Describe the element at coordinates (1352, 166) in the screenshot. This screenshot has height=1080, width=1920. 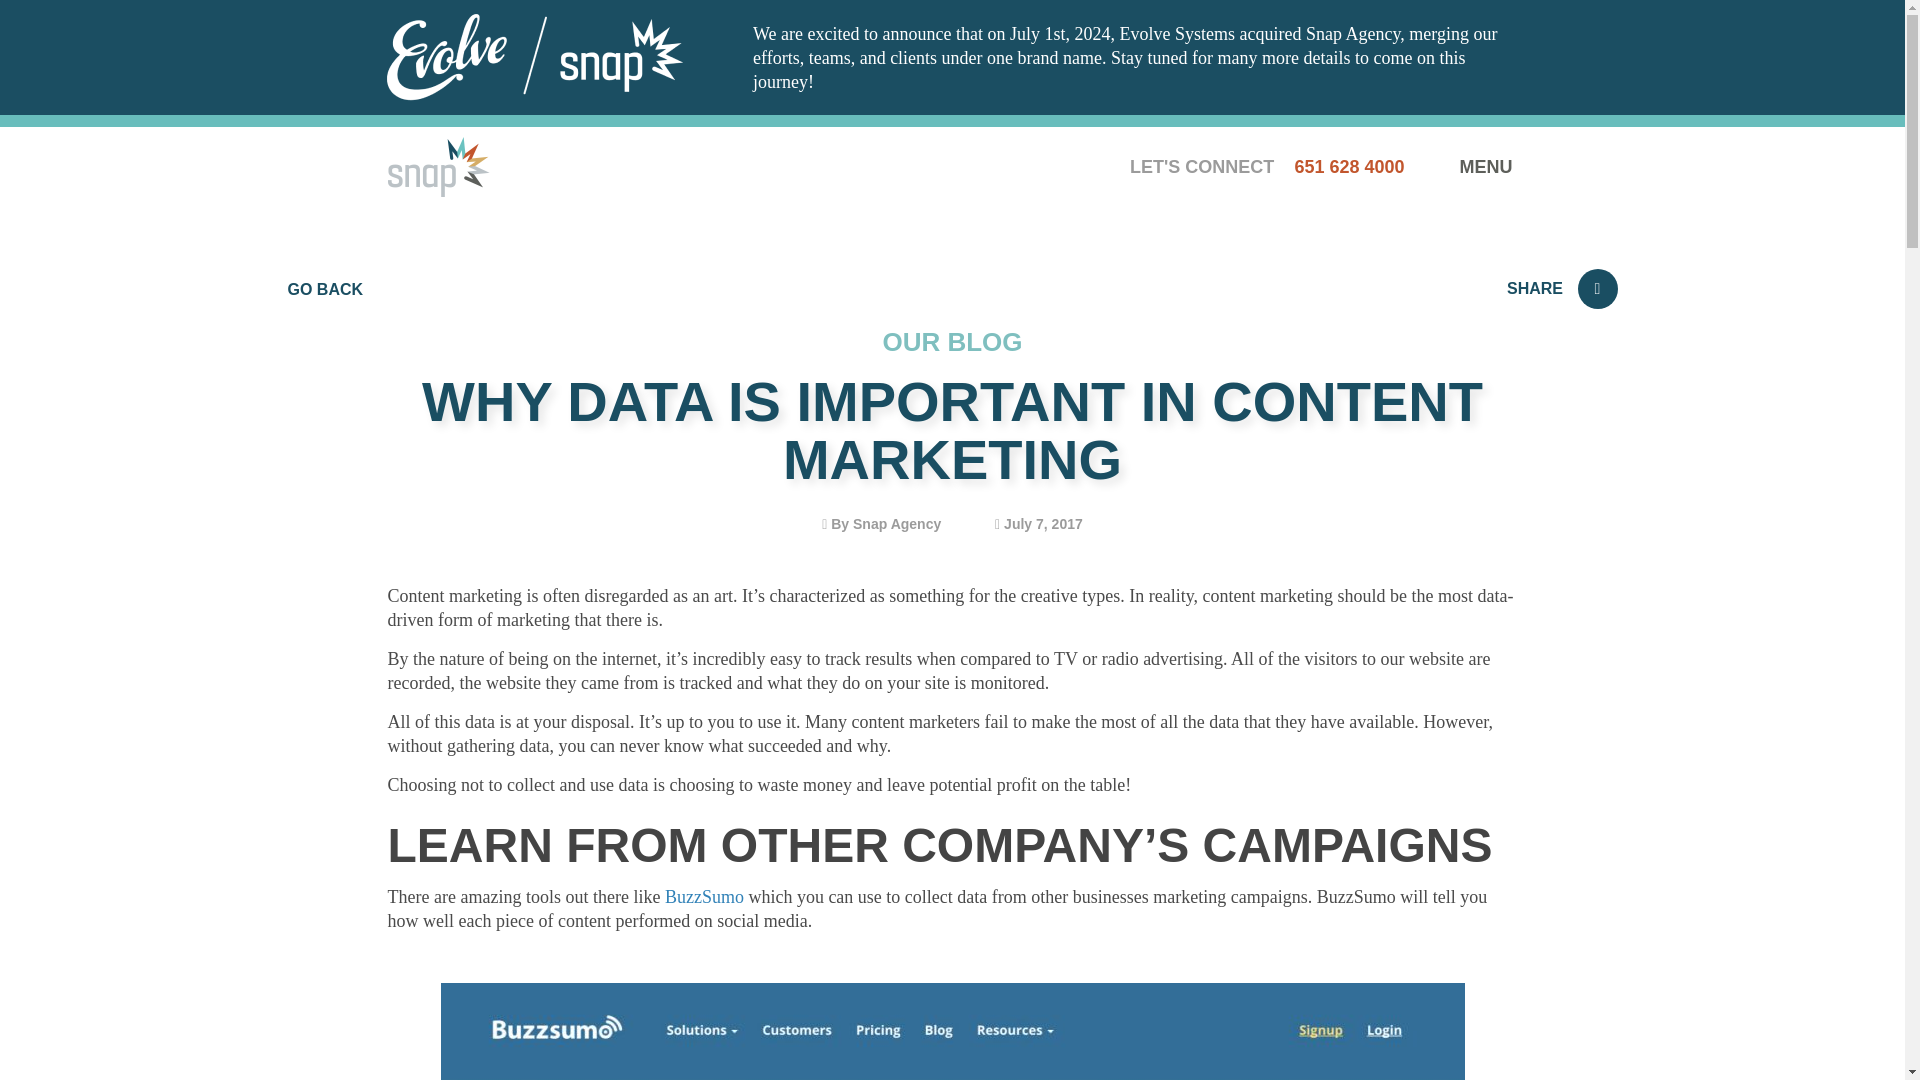
I see `651 628 4000` at that location.